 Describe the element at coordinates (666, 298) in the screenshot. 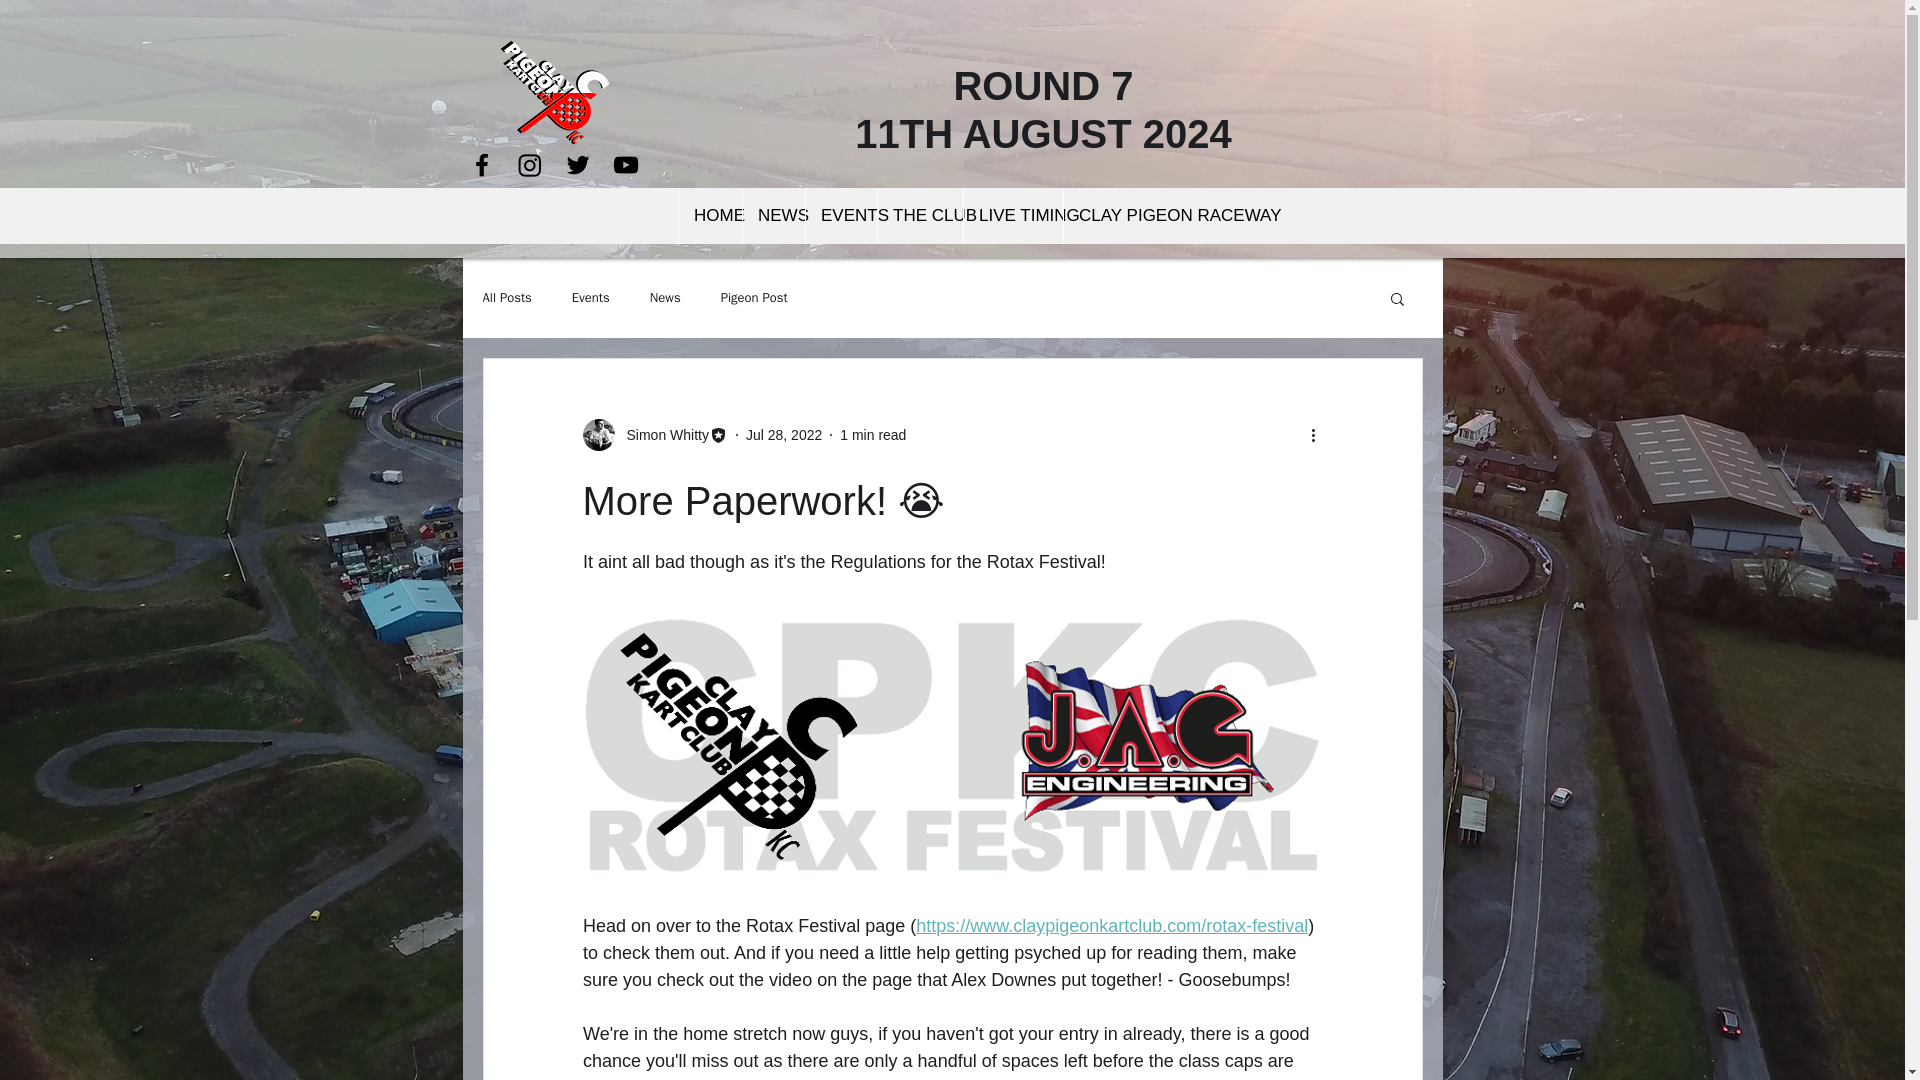

I see `News` at that location.